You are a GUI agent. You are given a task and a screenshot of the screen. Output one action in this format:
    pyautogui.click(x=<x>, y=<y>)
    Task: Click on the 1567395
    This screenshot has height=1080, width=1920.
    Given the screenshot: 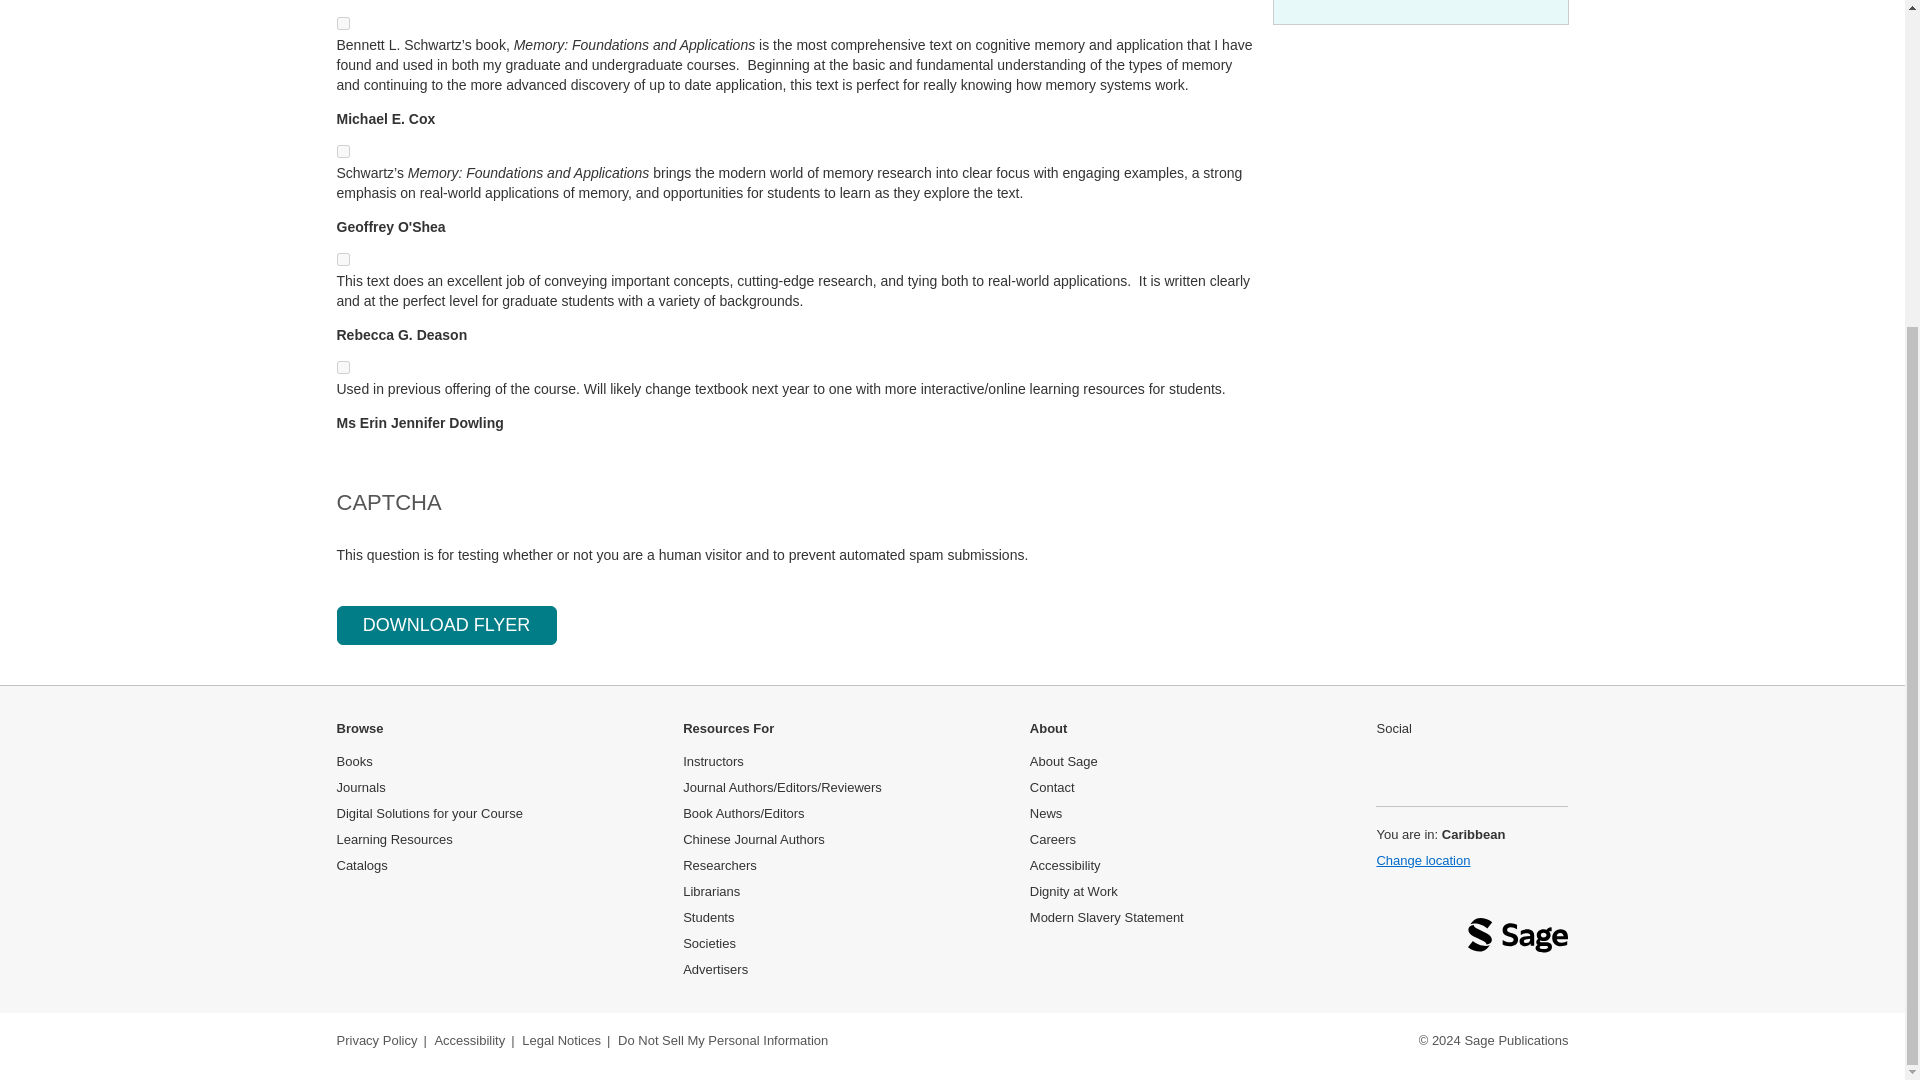 What is the action you would take?
    pyautogui.click(x=342, y=150)
    